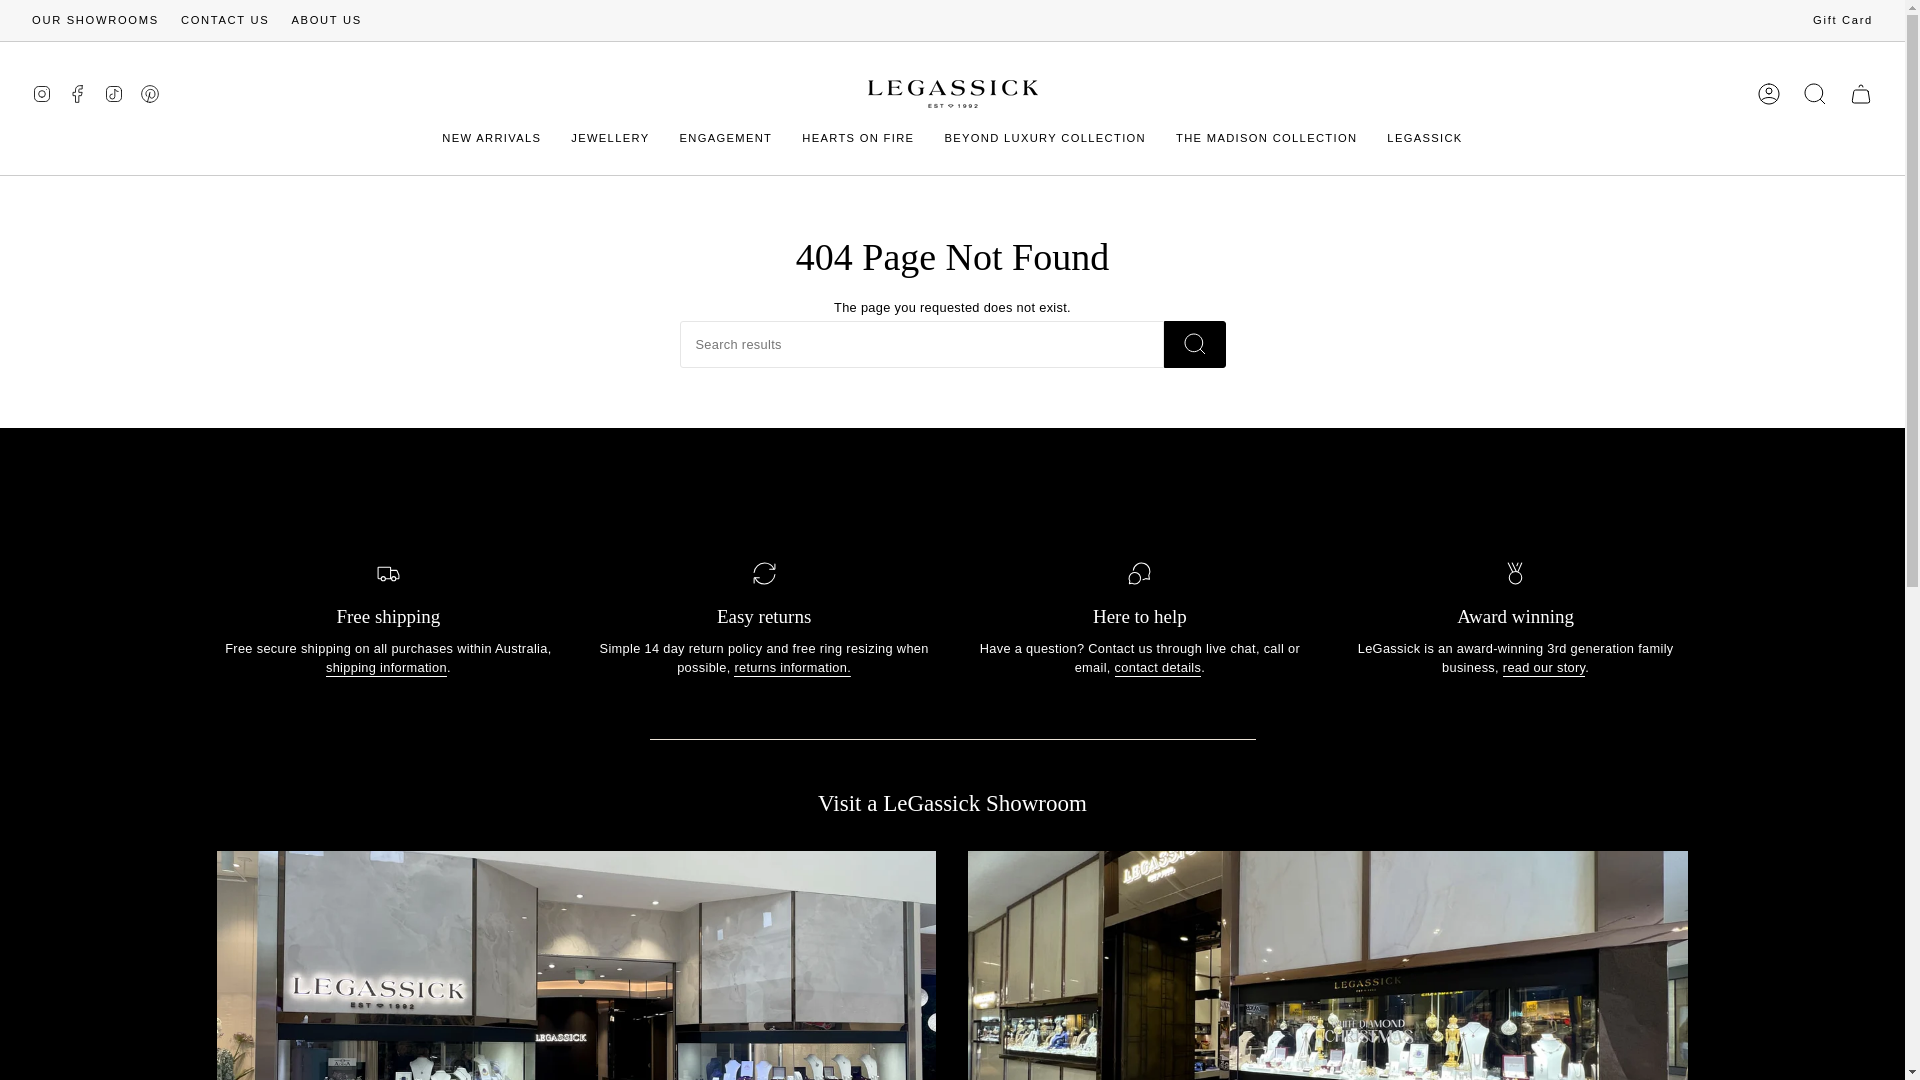 Image resolution: width=1920 pixels, height=1080 pixels. Describe the element at coordinates (114, 92) in the screenshot. I see `LeGassick Jewellery on TikTok` at that location.